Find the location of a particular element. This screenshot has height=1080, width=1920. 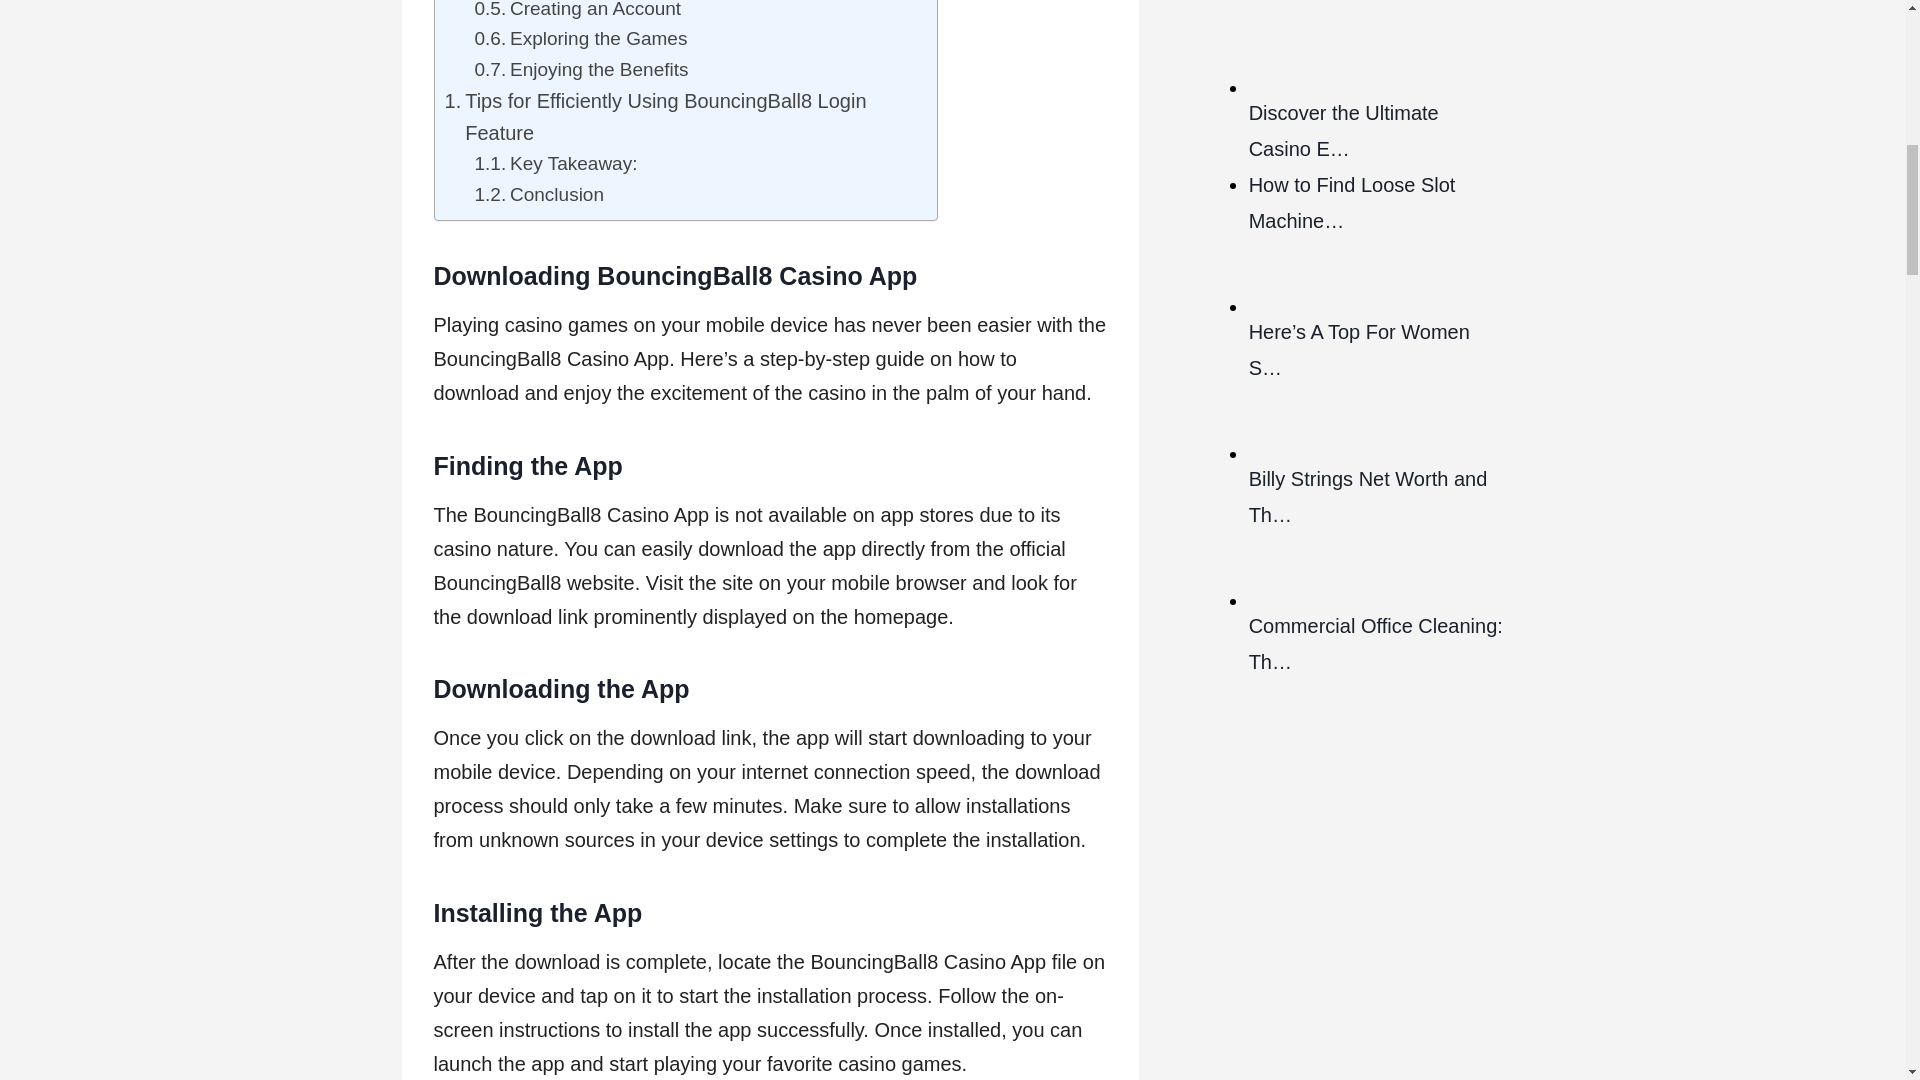

Tips for Efficiently Using BouncingBall8 Login Feature is located at coordinates (680, 117).